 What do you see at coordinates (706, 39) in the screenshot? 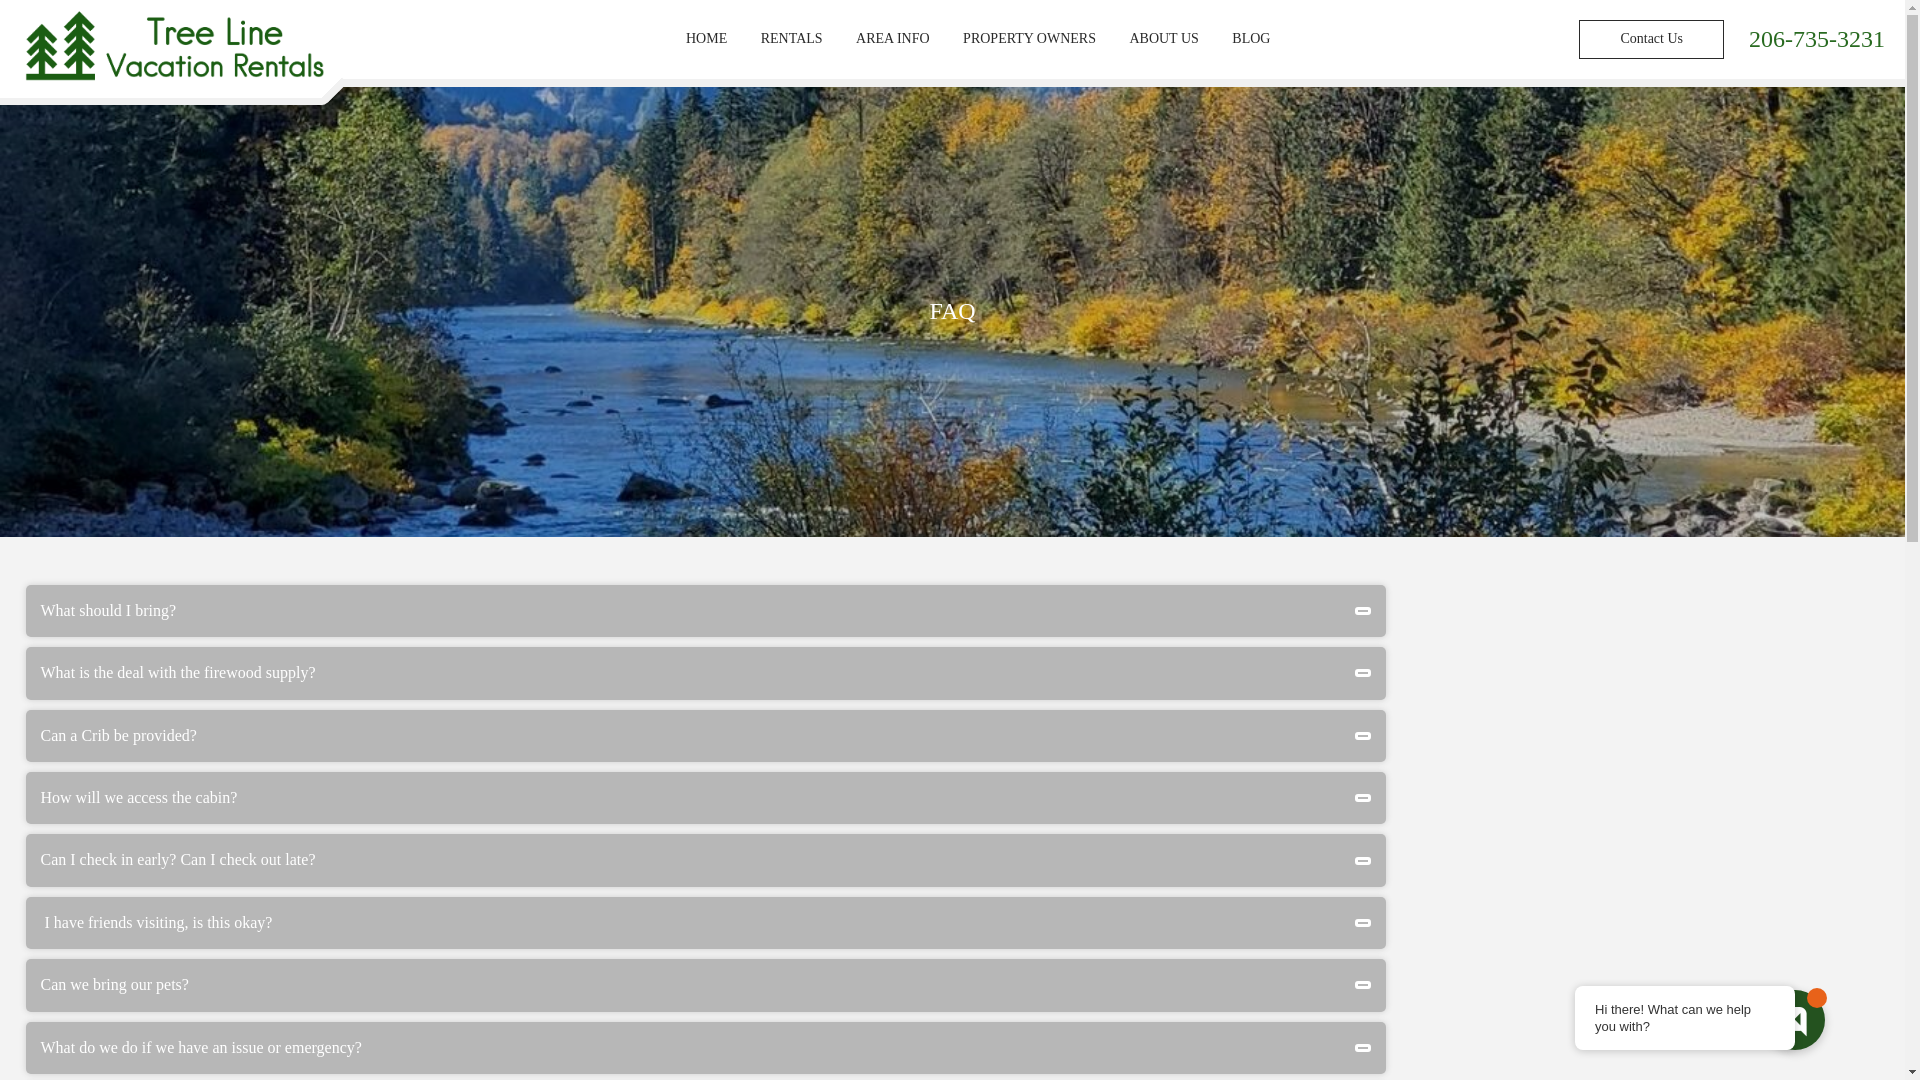
I see `HOME` at bounding box center [706, 39].